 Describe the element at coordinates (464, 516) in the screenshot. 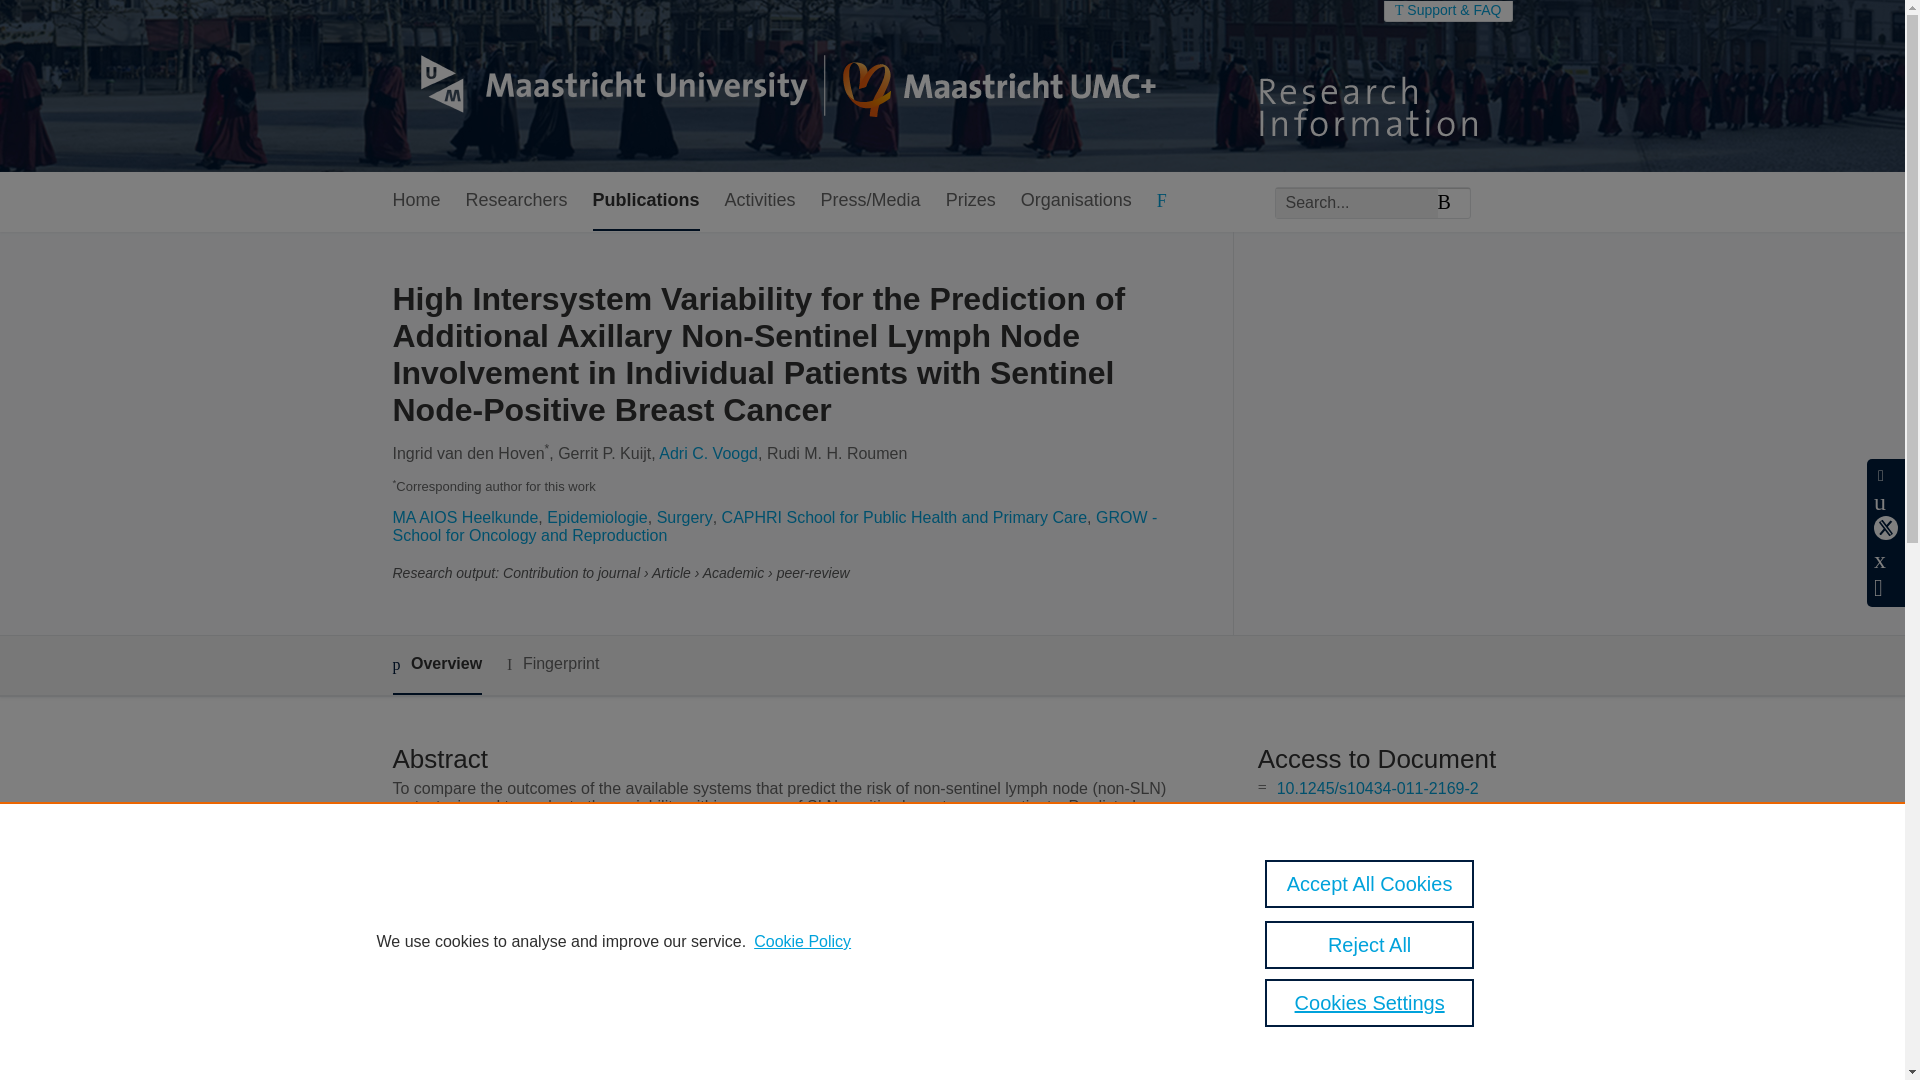

I see `MA AIOS Heelkunde` at that location.